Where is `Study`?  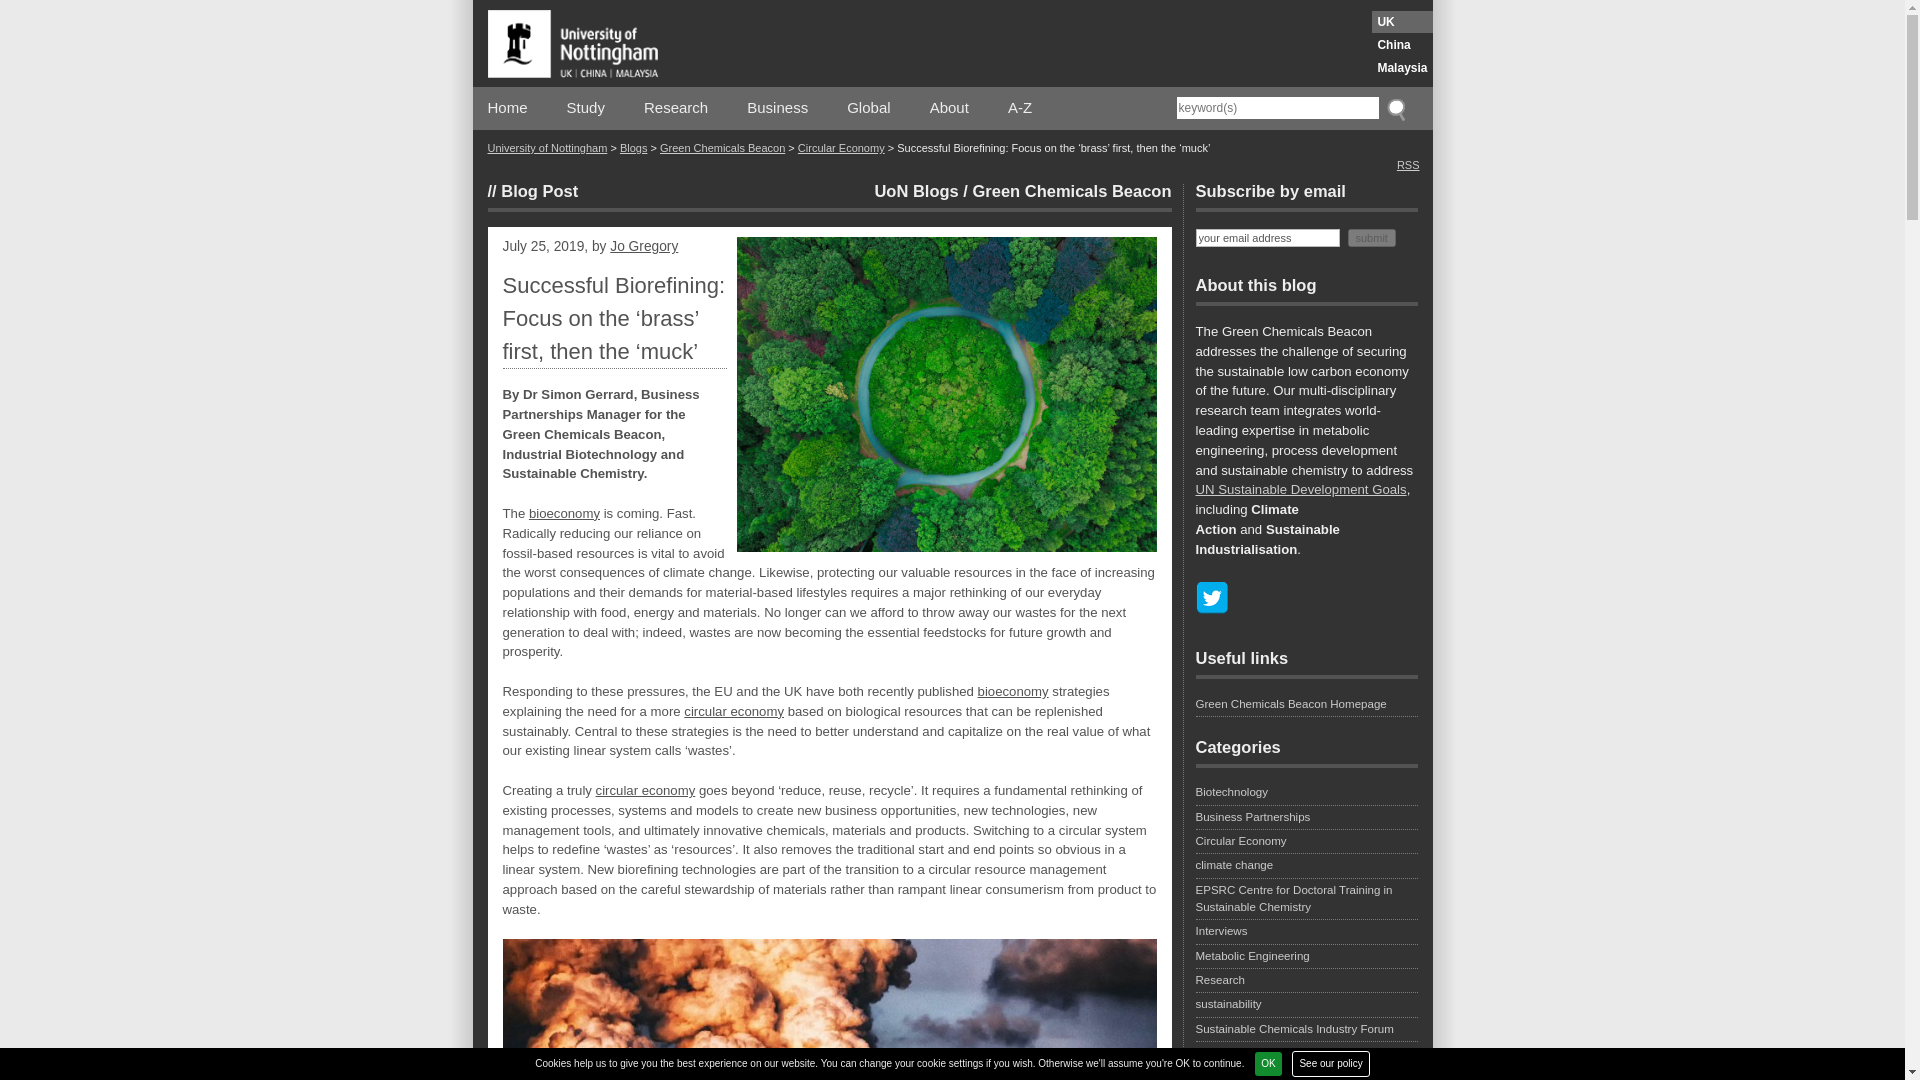
Study is located at coordinates (585, 108).